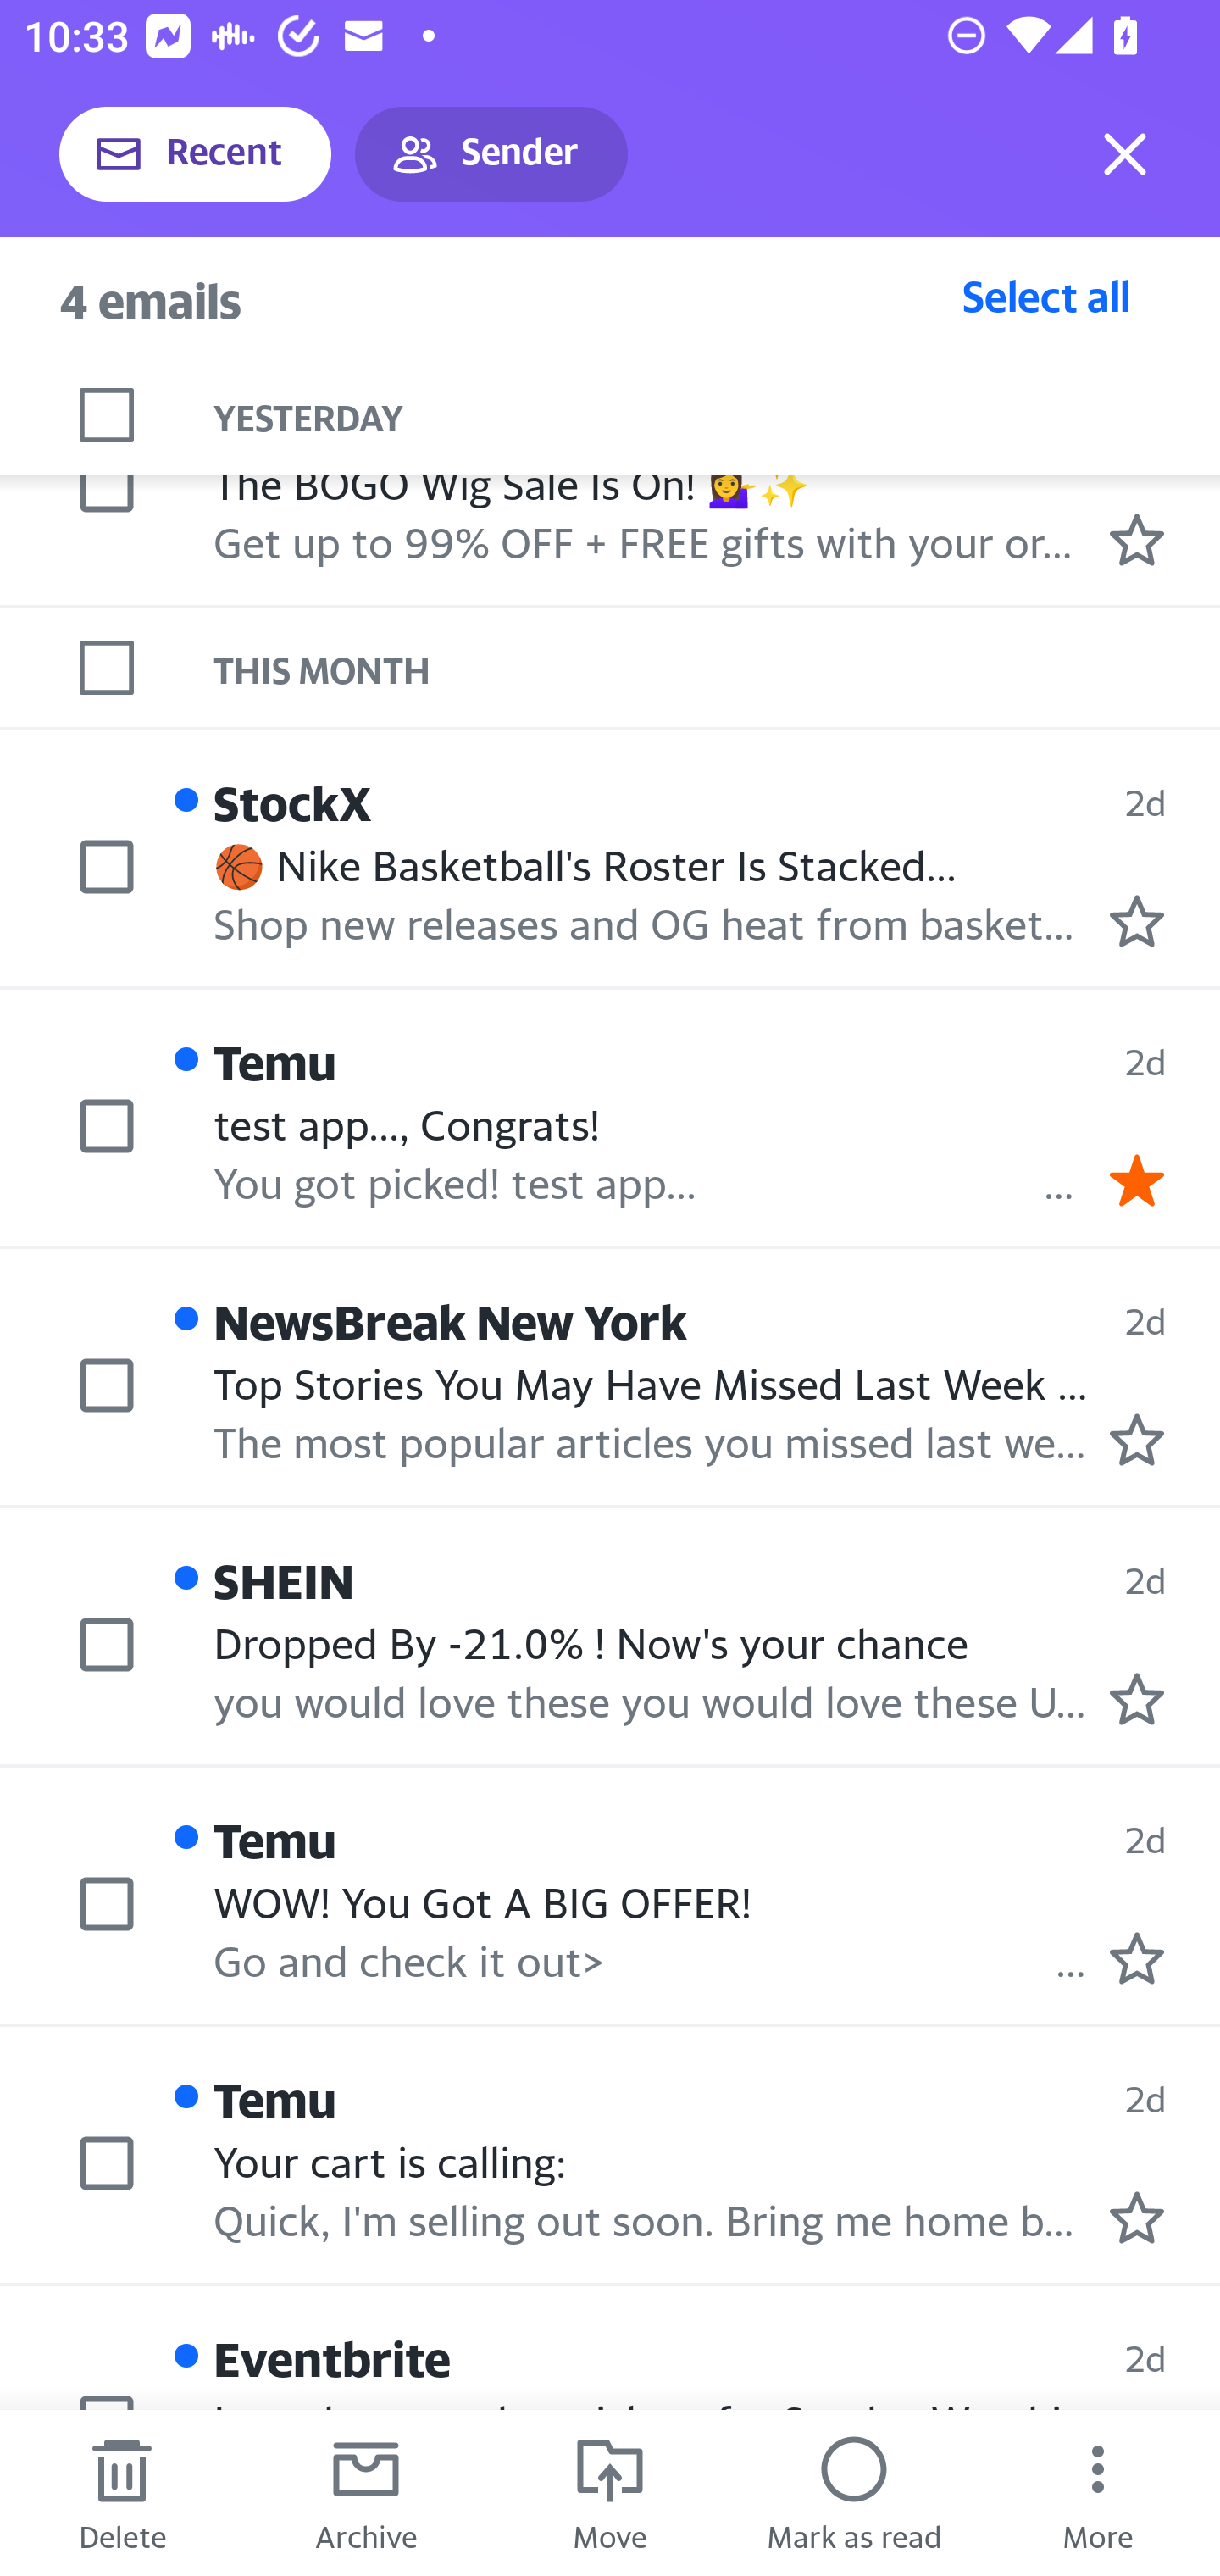  I want to click on Mark as starred., so click(1137, 2216).